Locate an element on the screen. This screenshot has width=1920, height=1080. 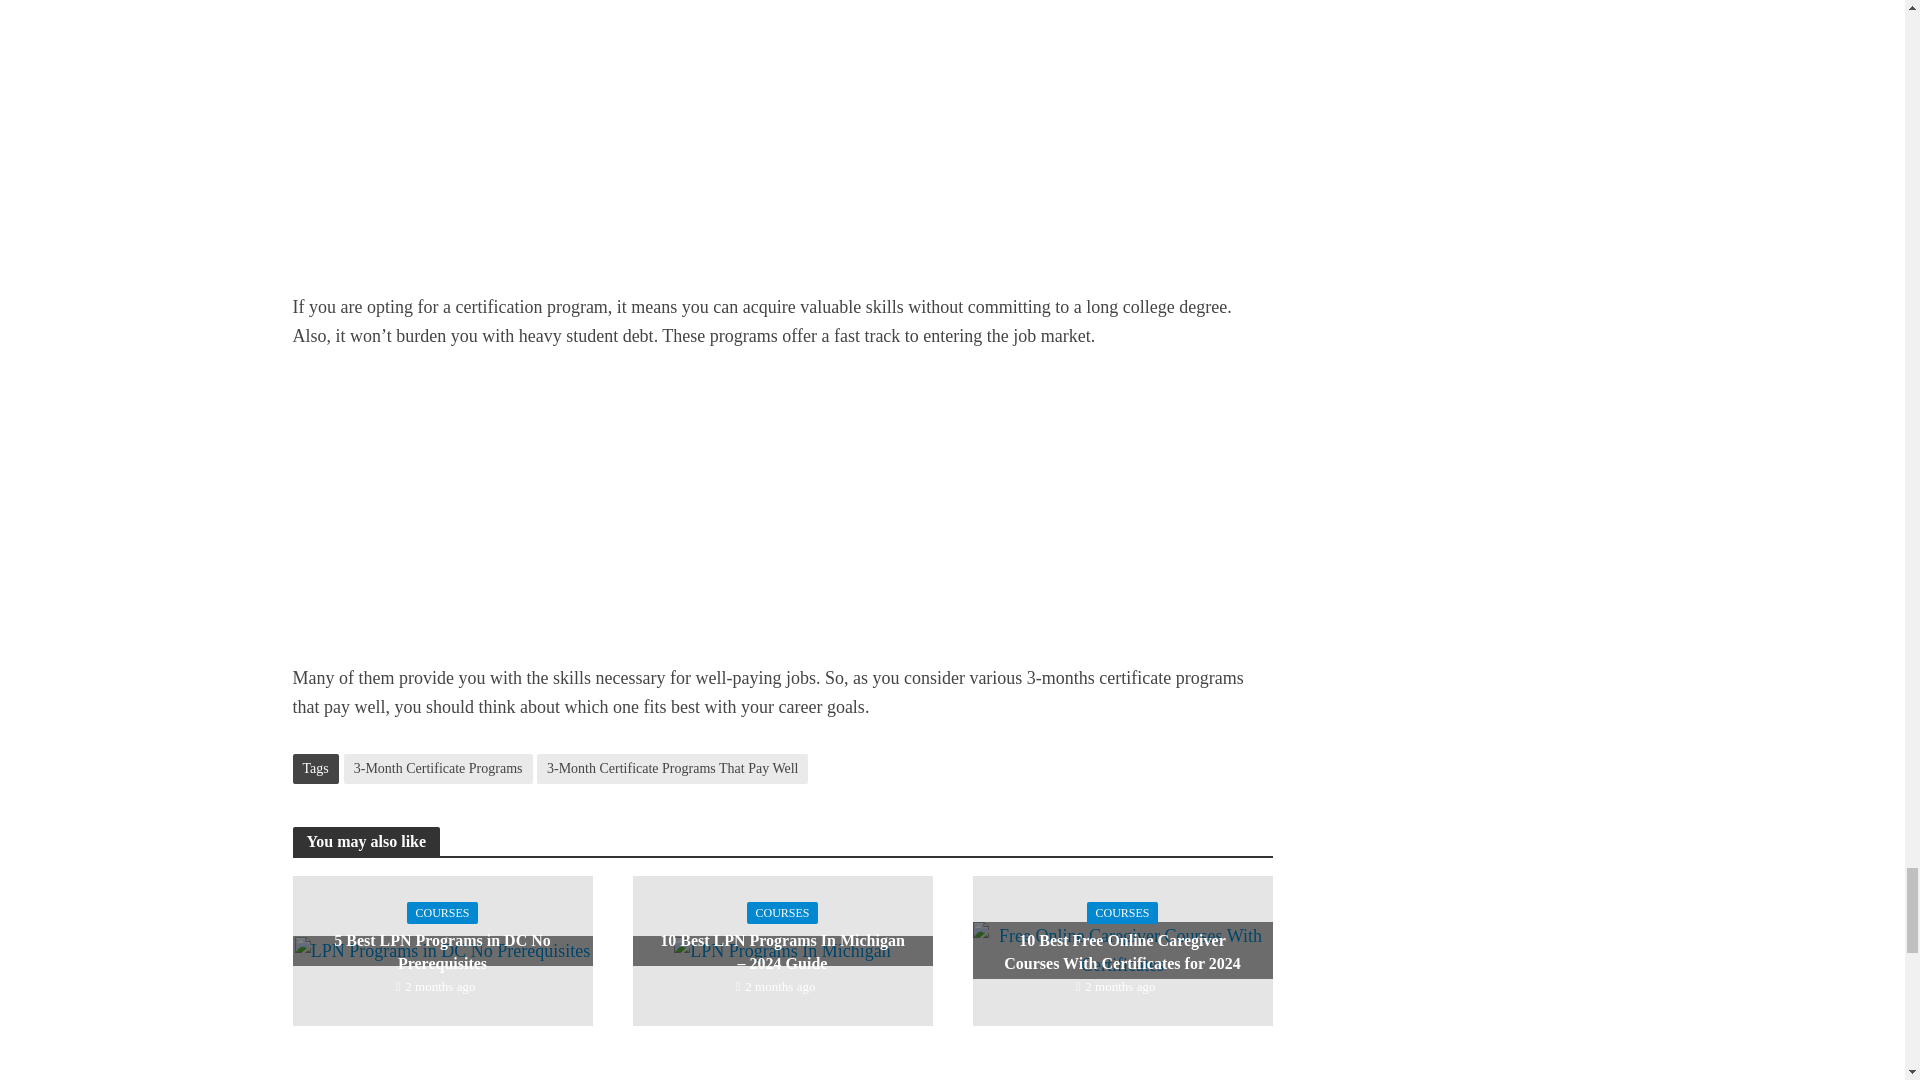
5 Best LPN Programs in DC No Prerequisites is located at coordinates (442, 950).